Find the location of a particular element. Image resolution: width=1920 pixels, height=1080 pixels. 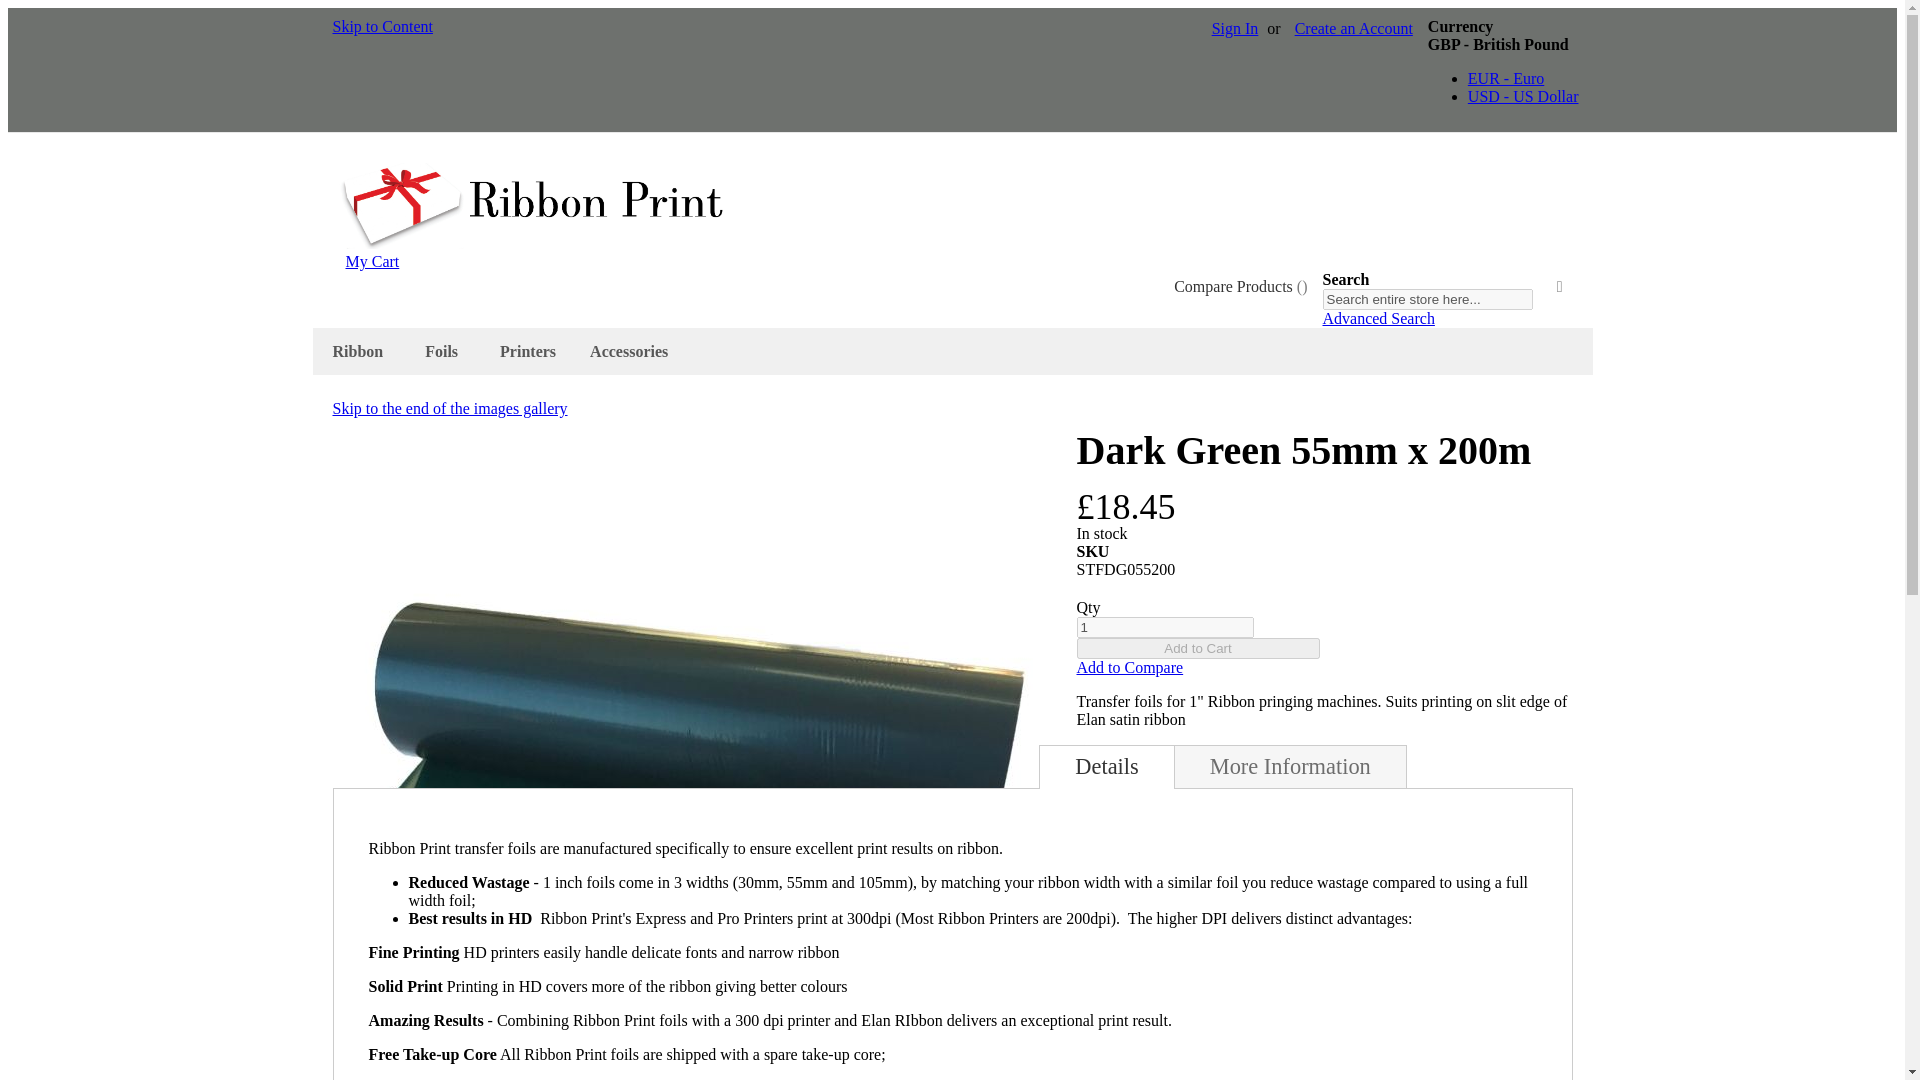

Search is located at coordinates (1560, 287).